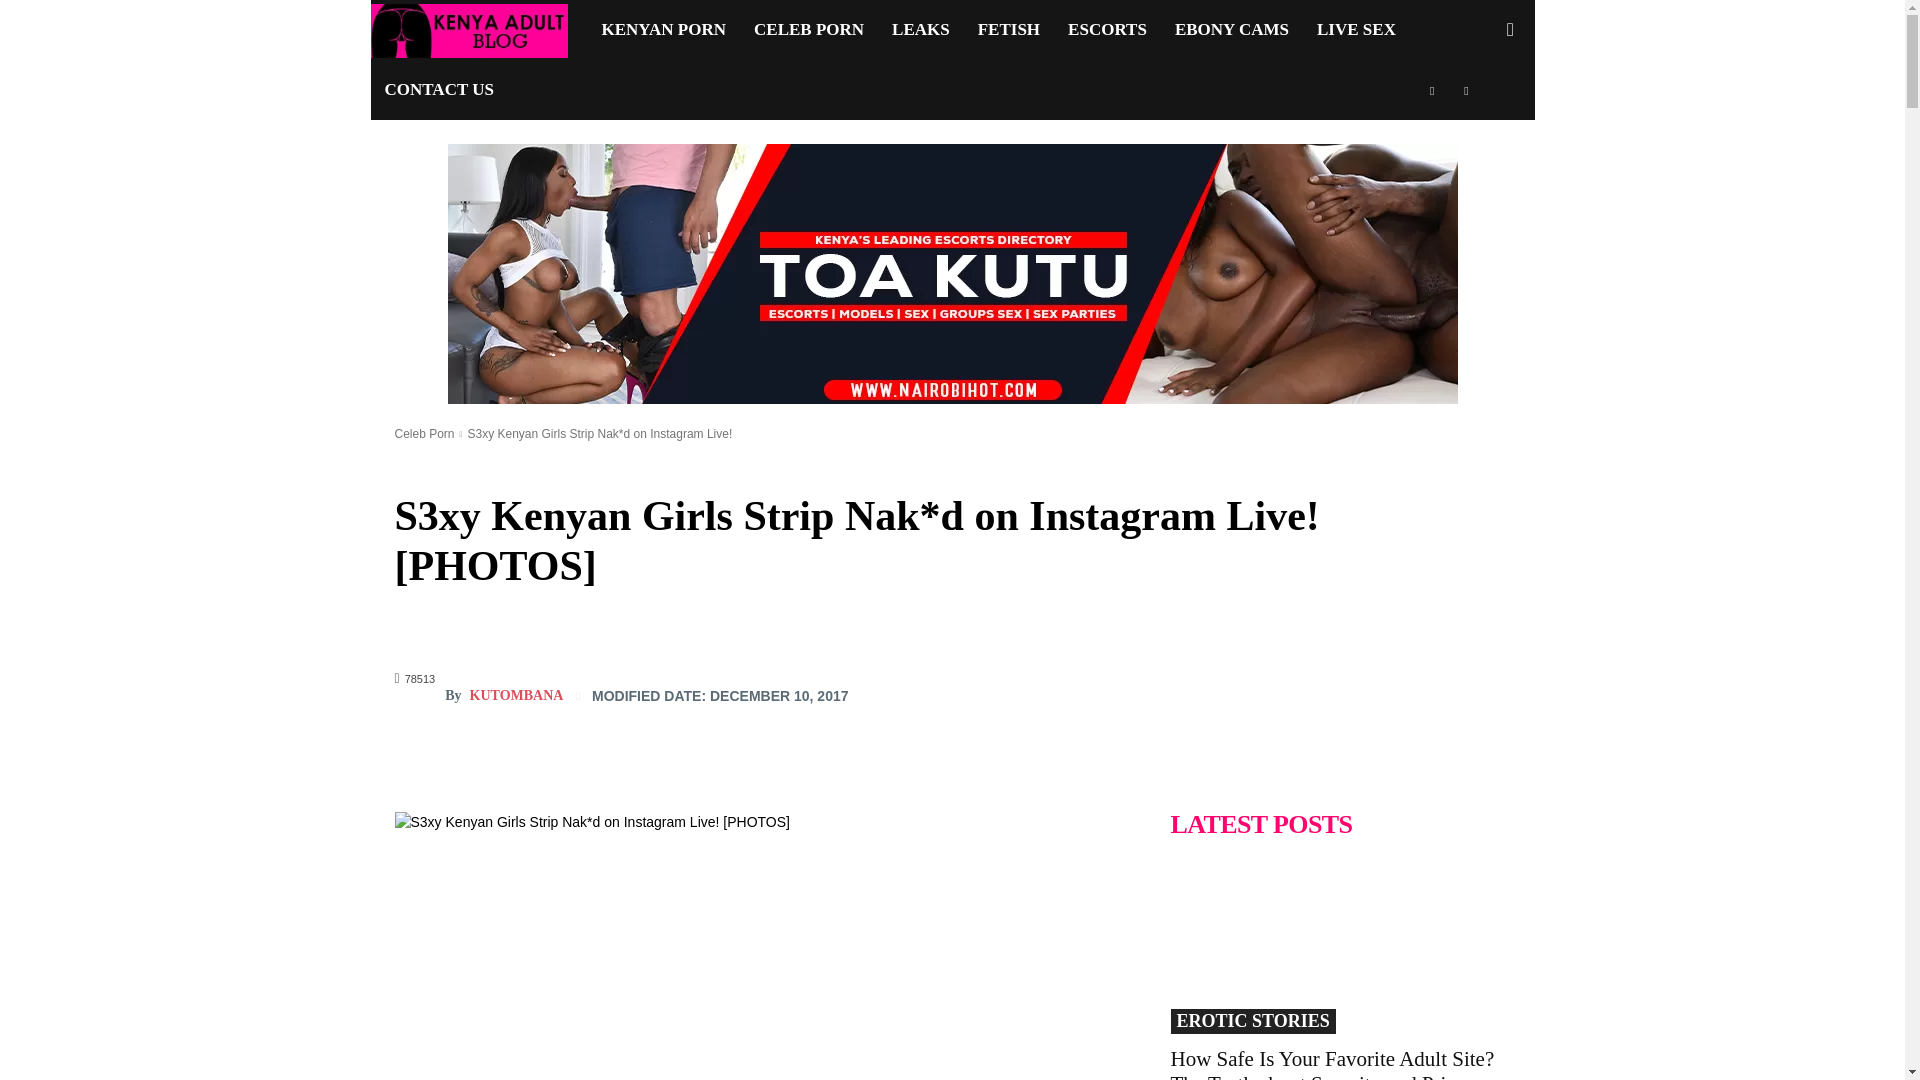  Describe the element at coordinates (1108, 30) in the screenshot. I see `ESCORTS` at that location.